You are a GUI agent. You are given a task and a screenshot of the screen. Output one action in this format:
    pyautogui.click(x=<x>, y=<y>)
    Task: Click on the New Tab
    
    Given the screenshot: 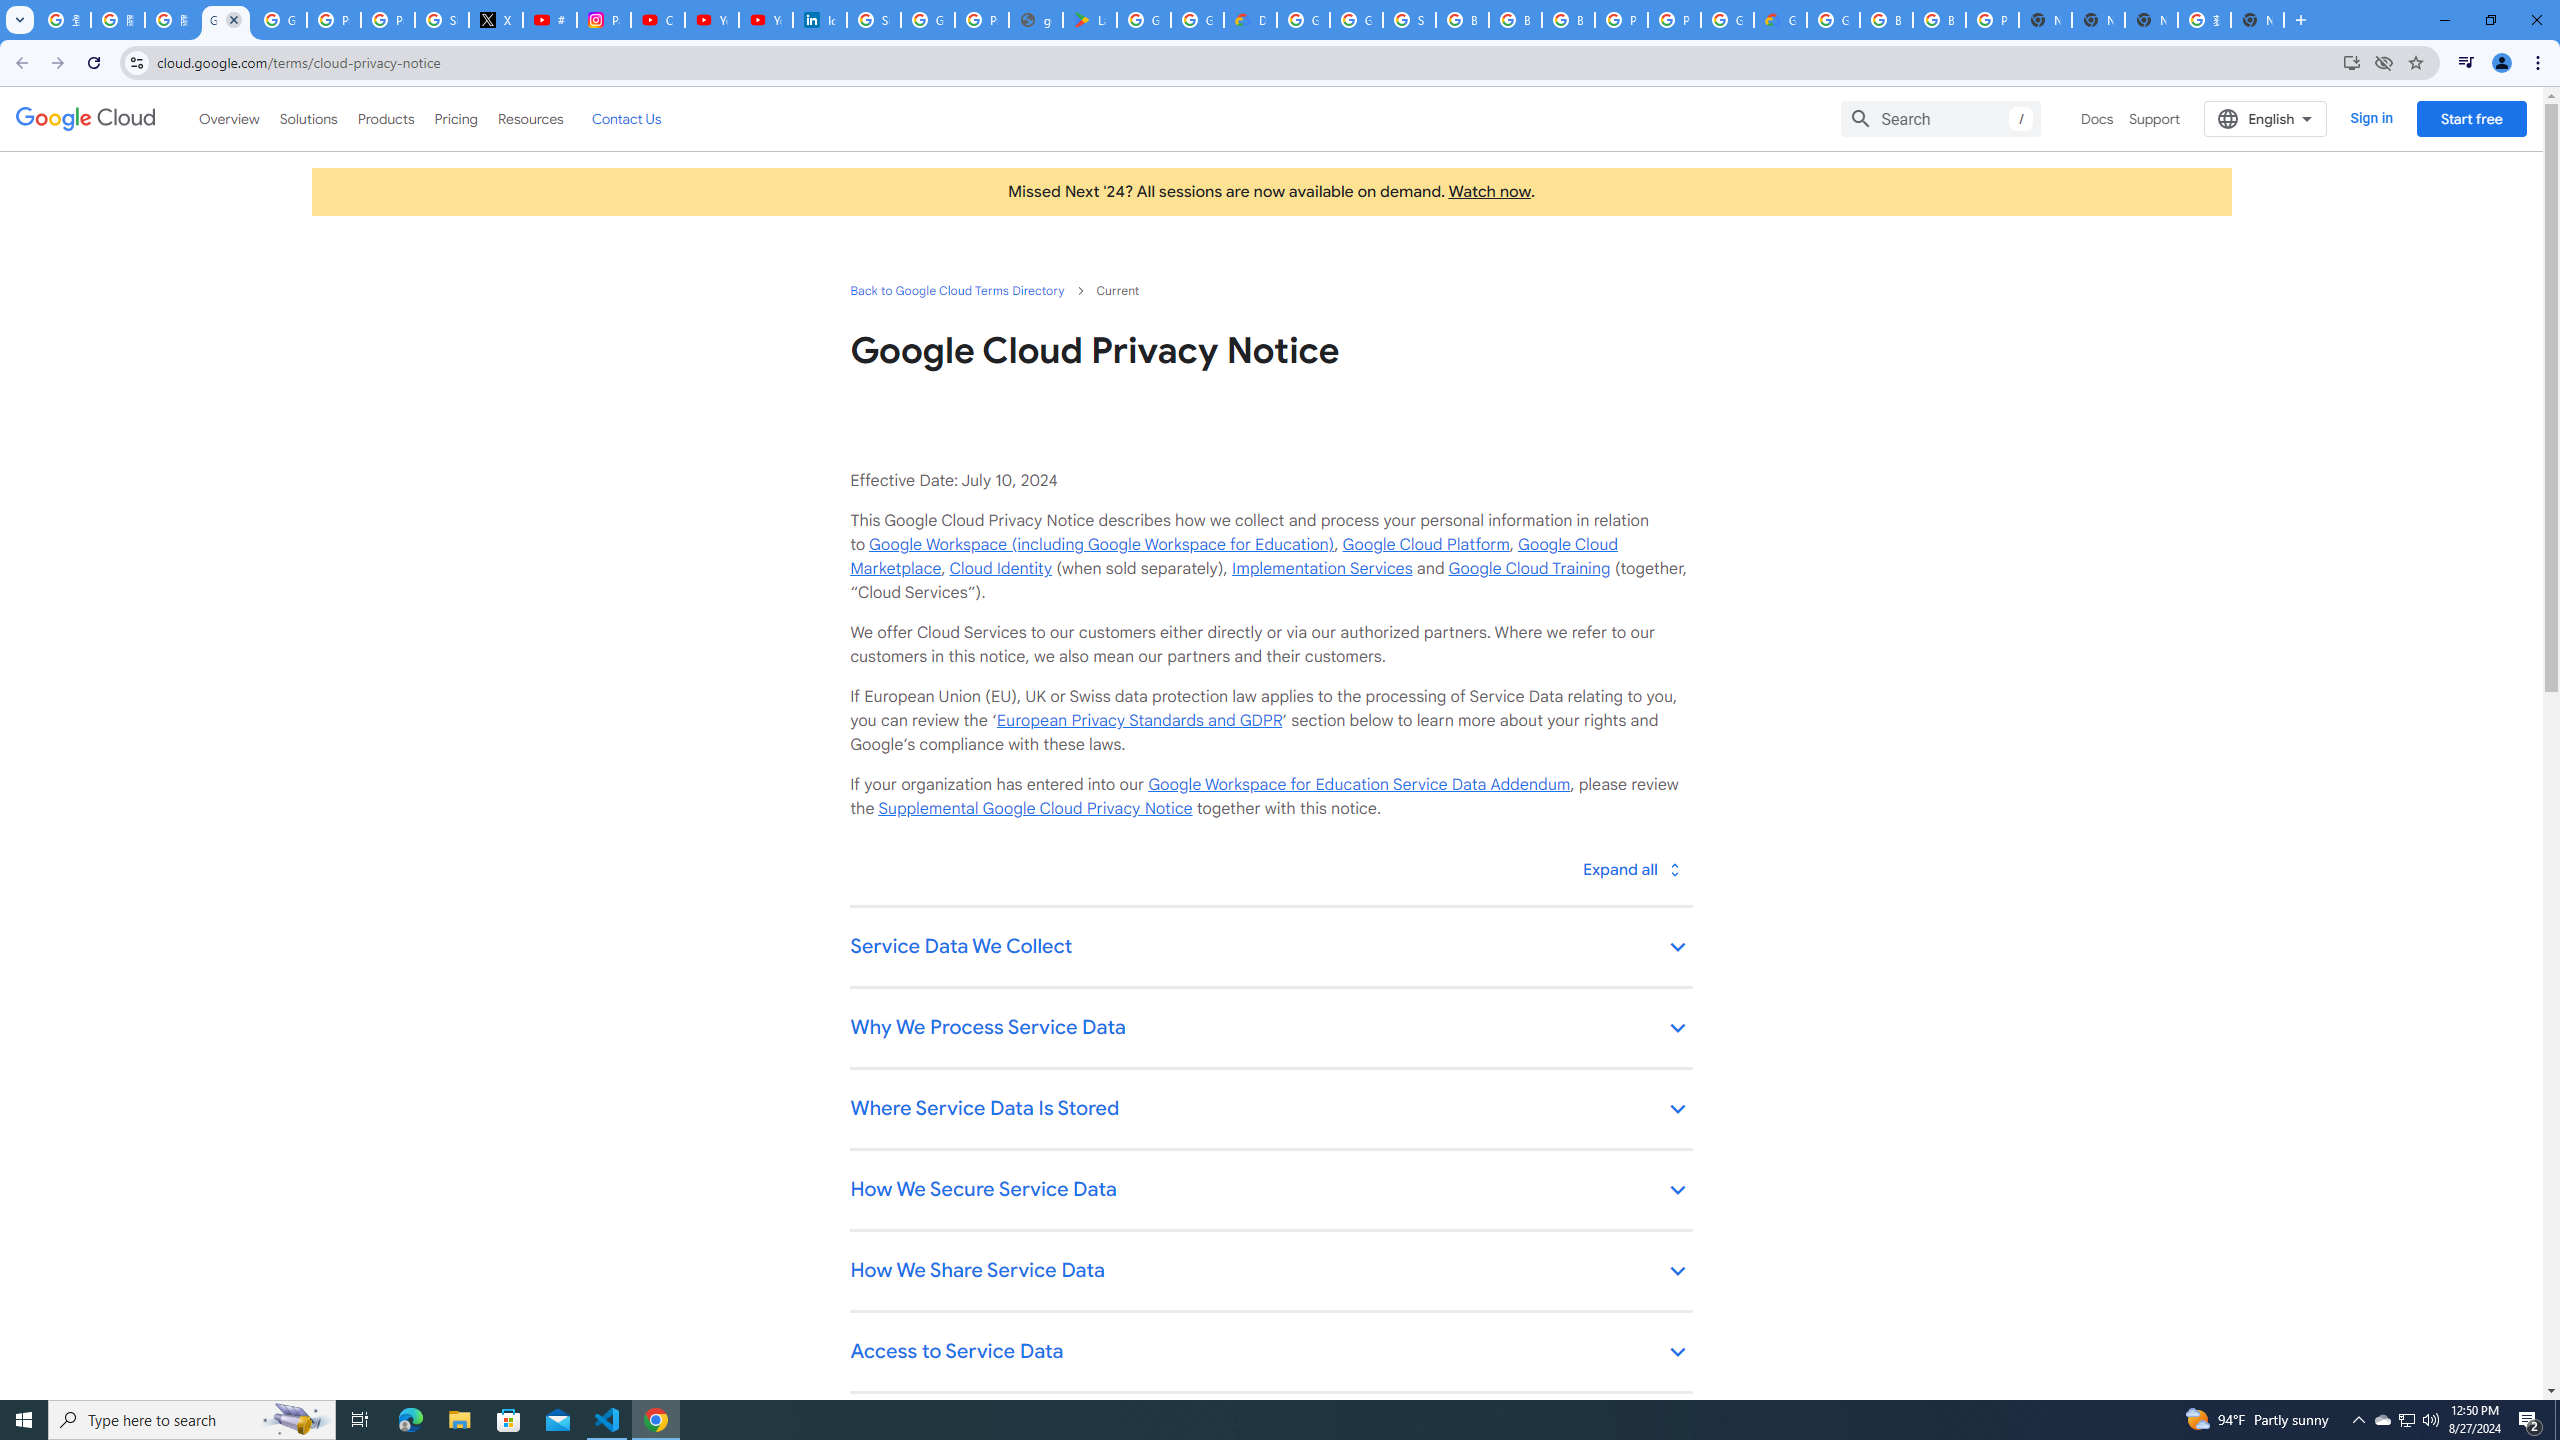 What is the action you would take?
    pyautogui.click(x=2045, y=20)
    